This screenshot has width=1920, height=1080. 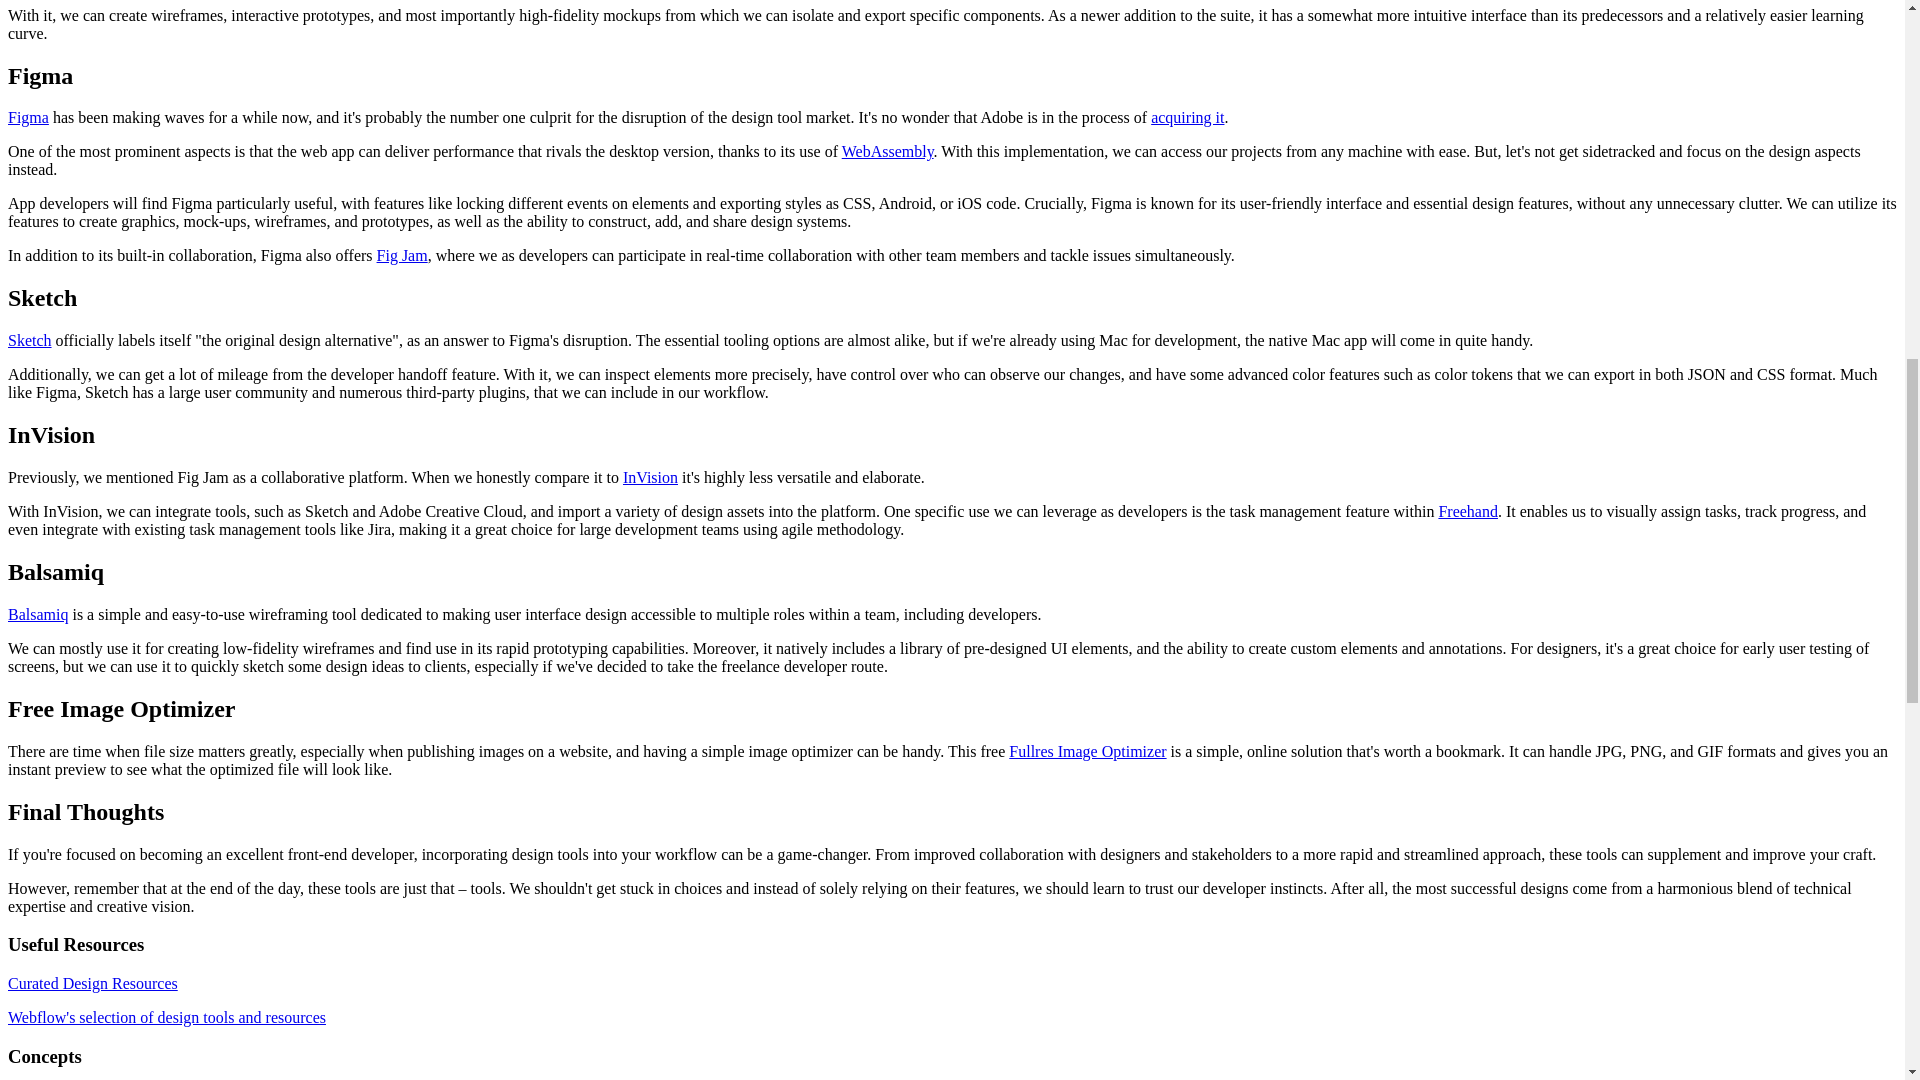 What do you see at coordinates (28, 118) in the screenshot?
I see `Figma` at bounding box center [28, 118].